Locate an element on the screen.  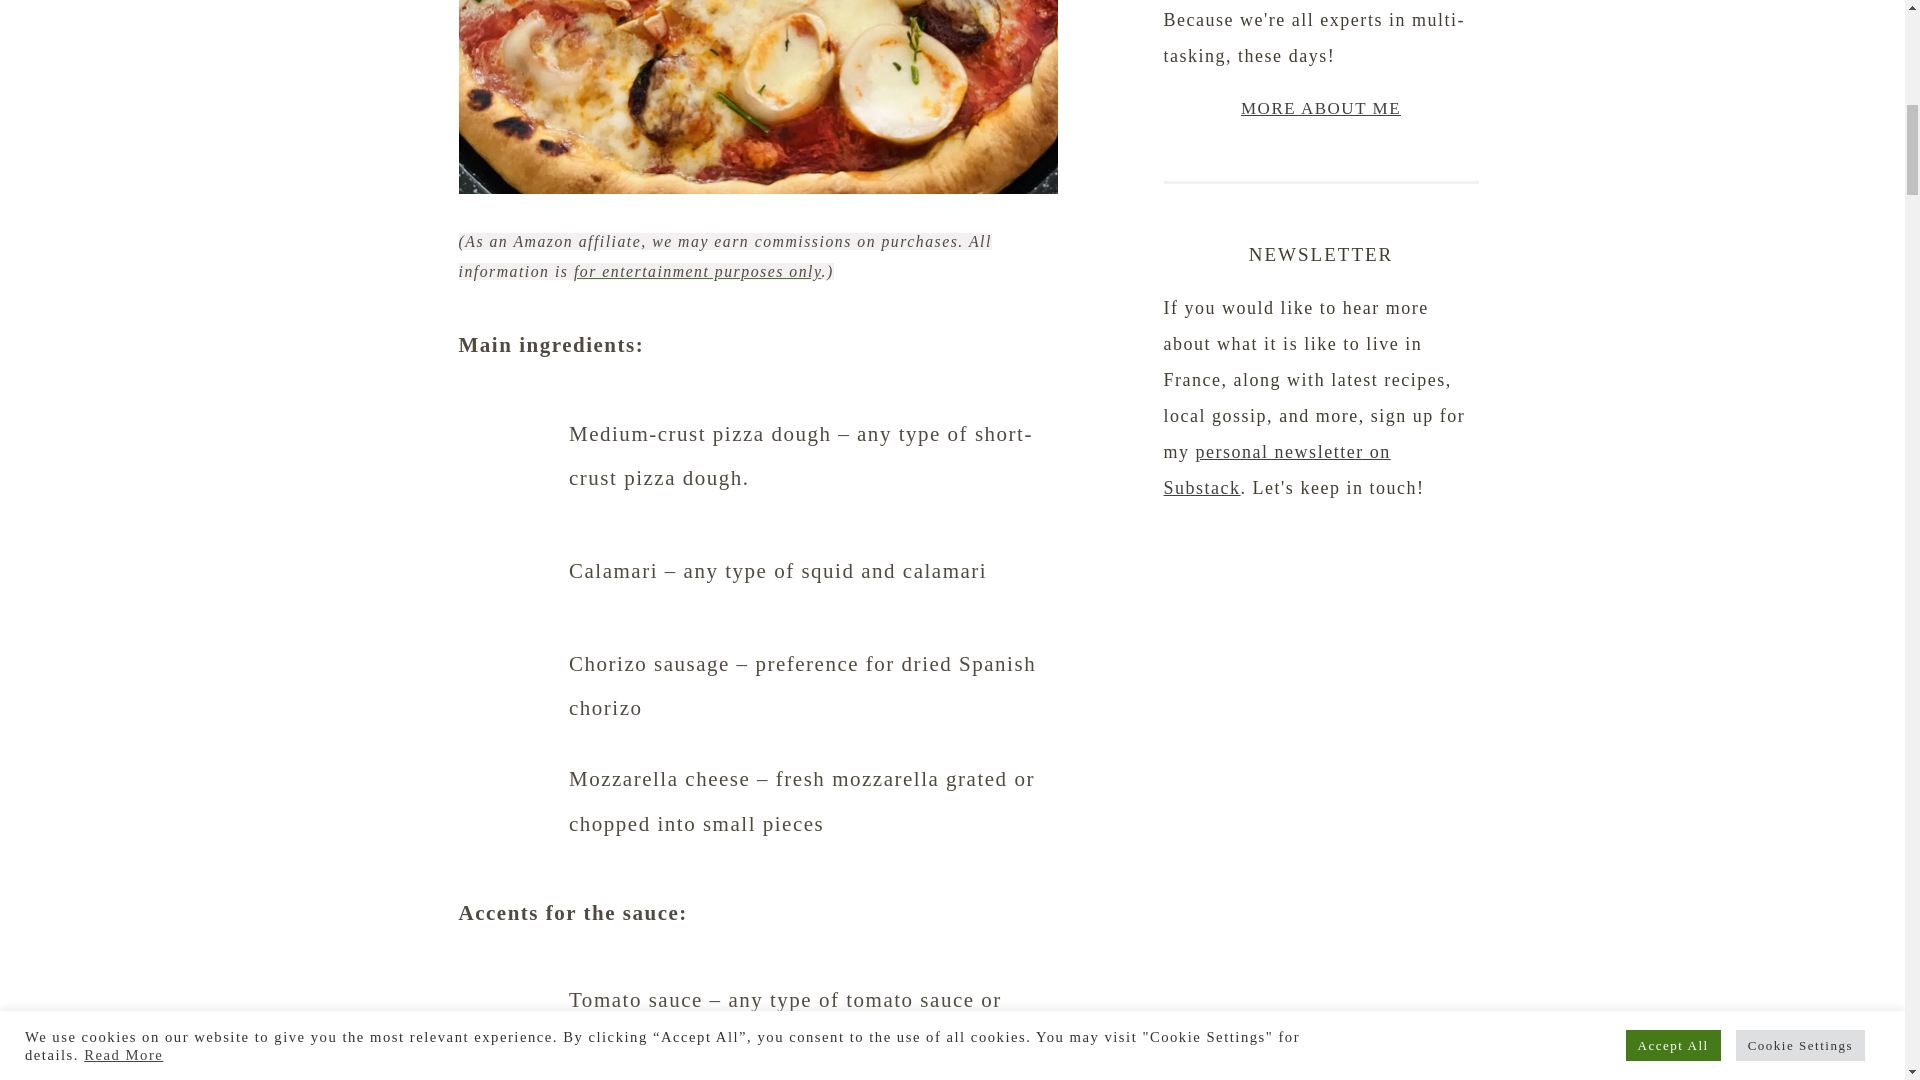
Calamari and chorizo pizza 6 is located at coordinates (508, 1068).